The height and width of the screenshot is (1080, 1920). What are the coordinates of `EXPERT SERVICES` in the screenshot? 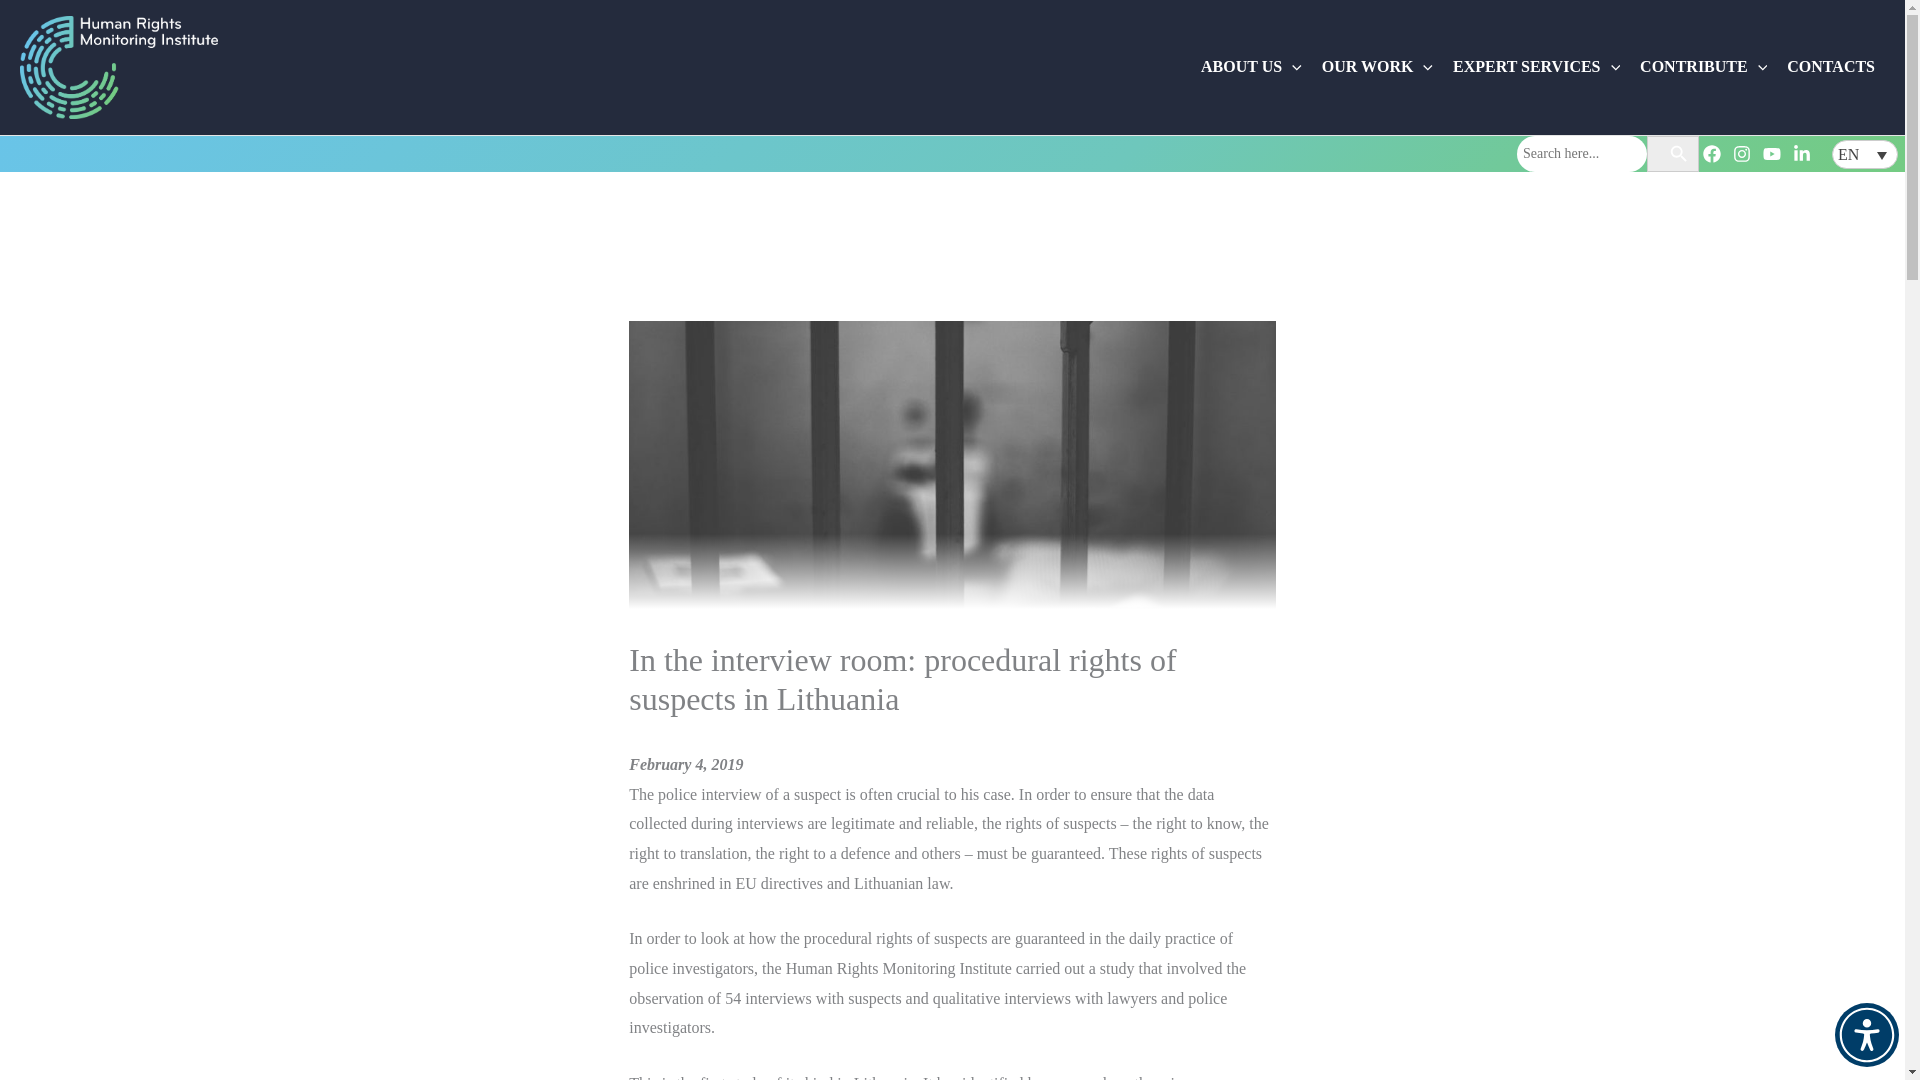 It's located at (1536, 66).